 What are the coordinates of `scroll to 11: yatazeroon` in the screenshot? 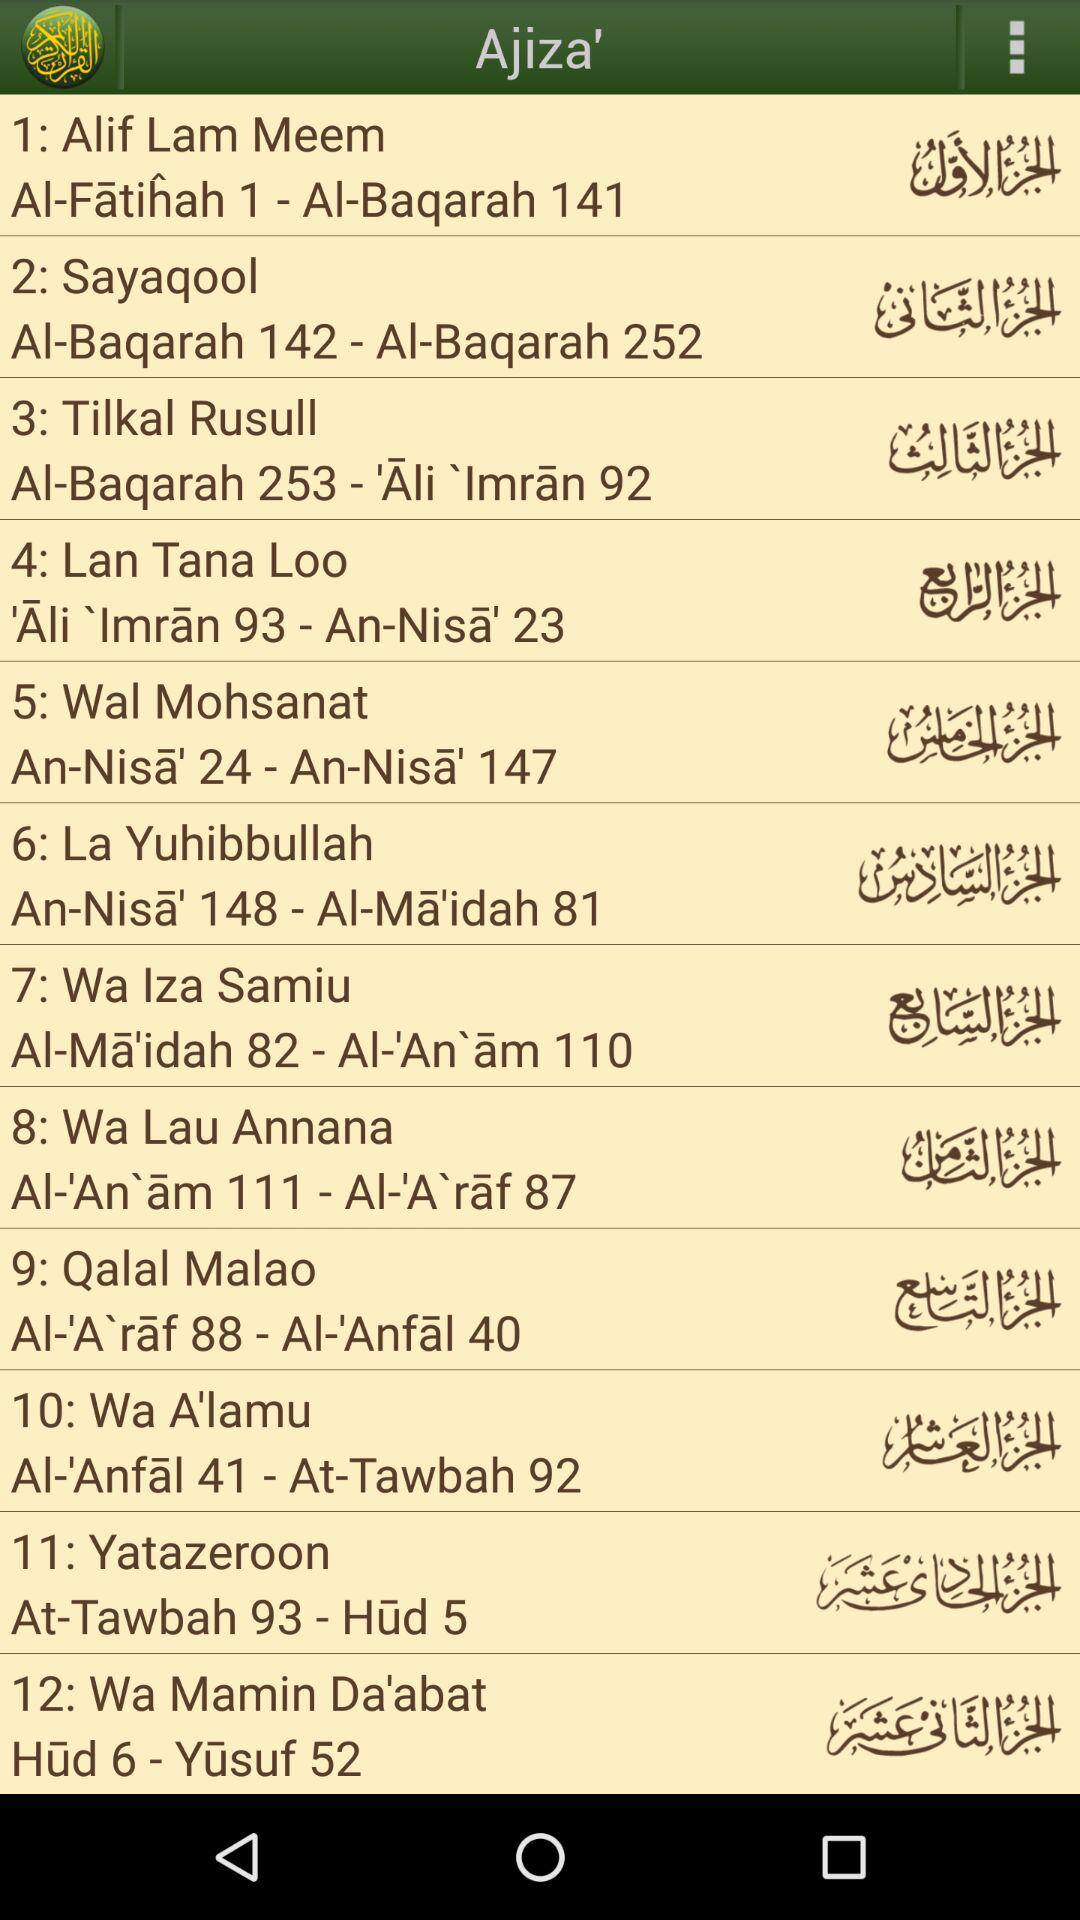 It's located at (170, 1550).